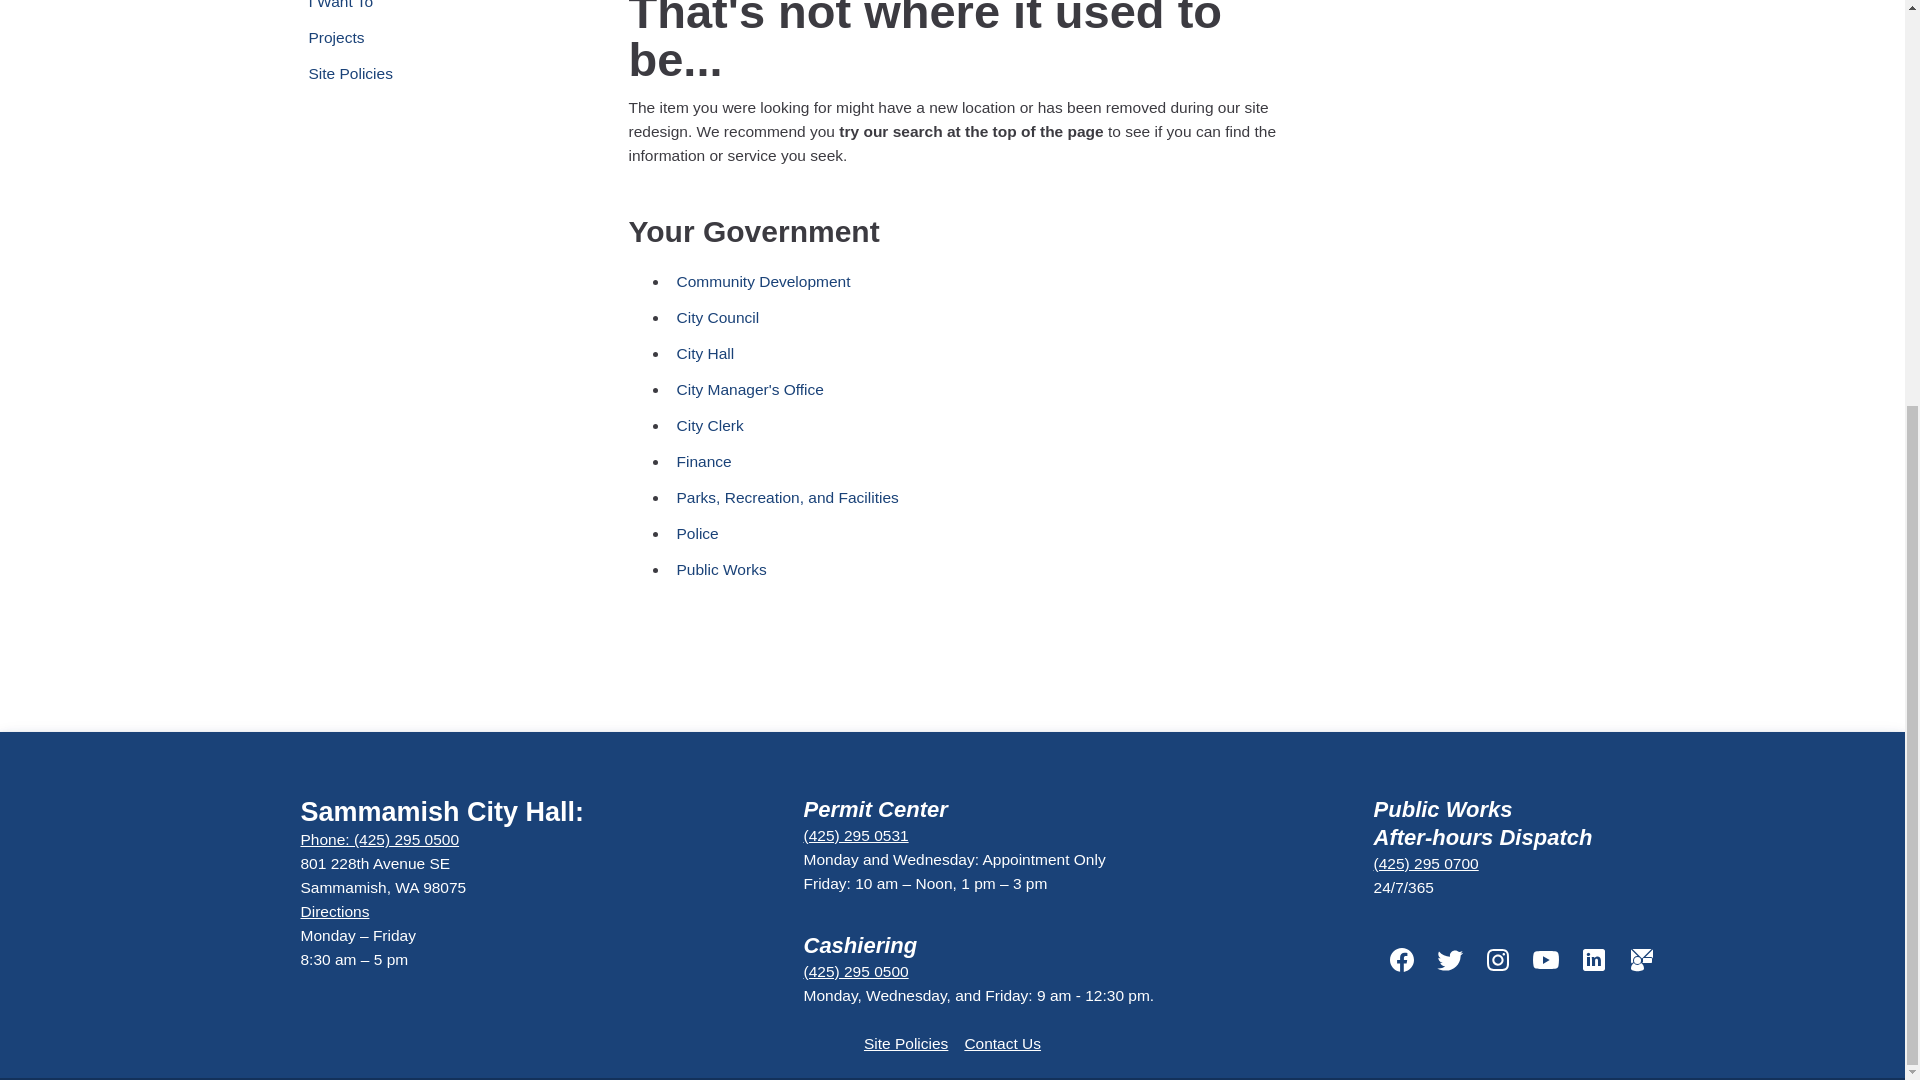  I want to click on City Hall, so click(886, 353).